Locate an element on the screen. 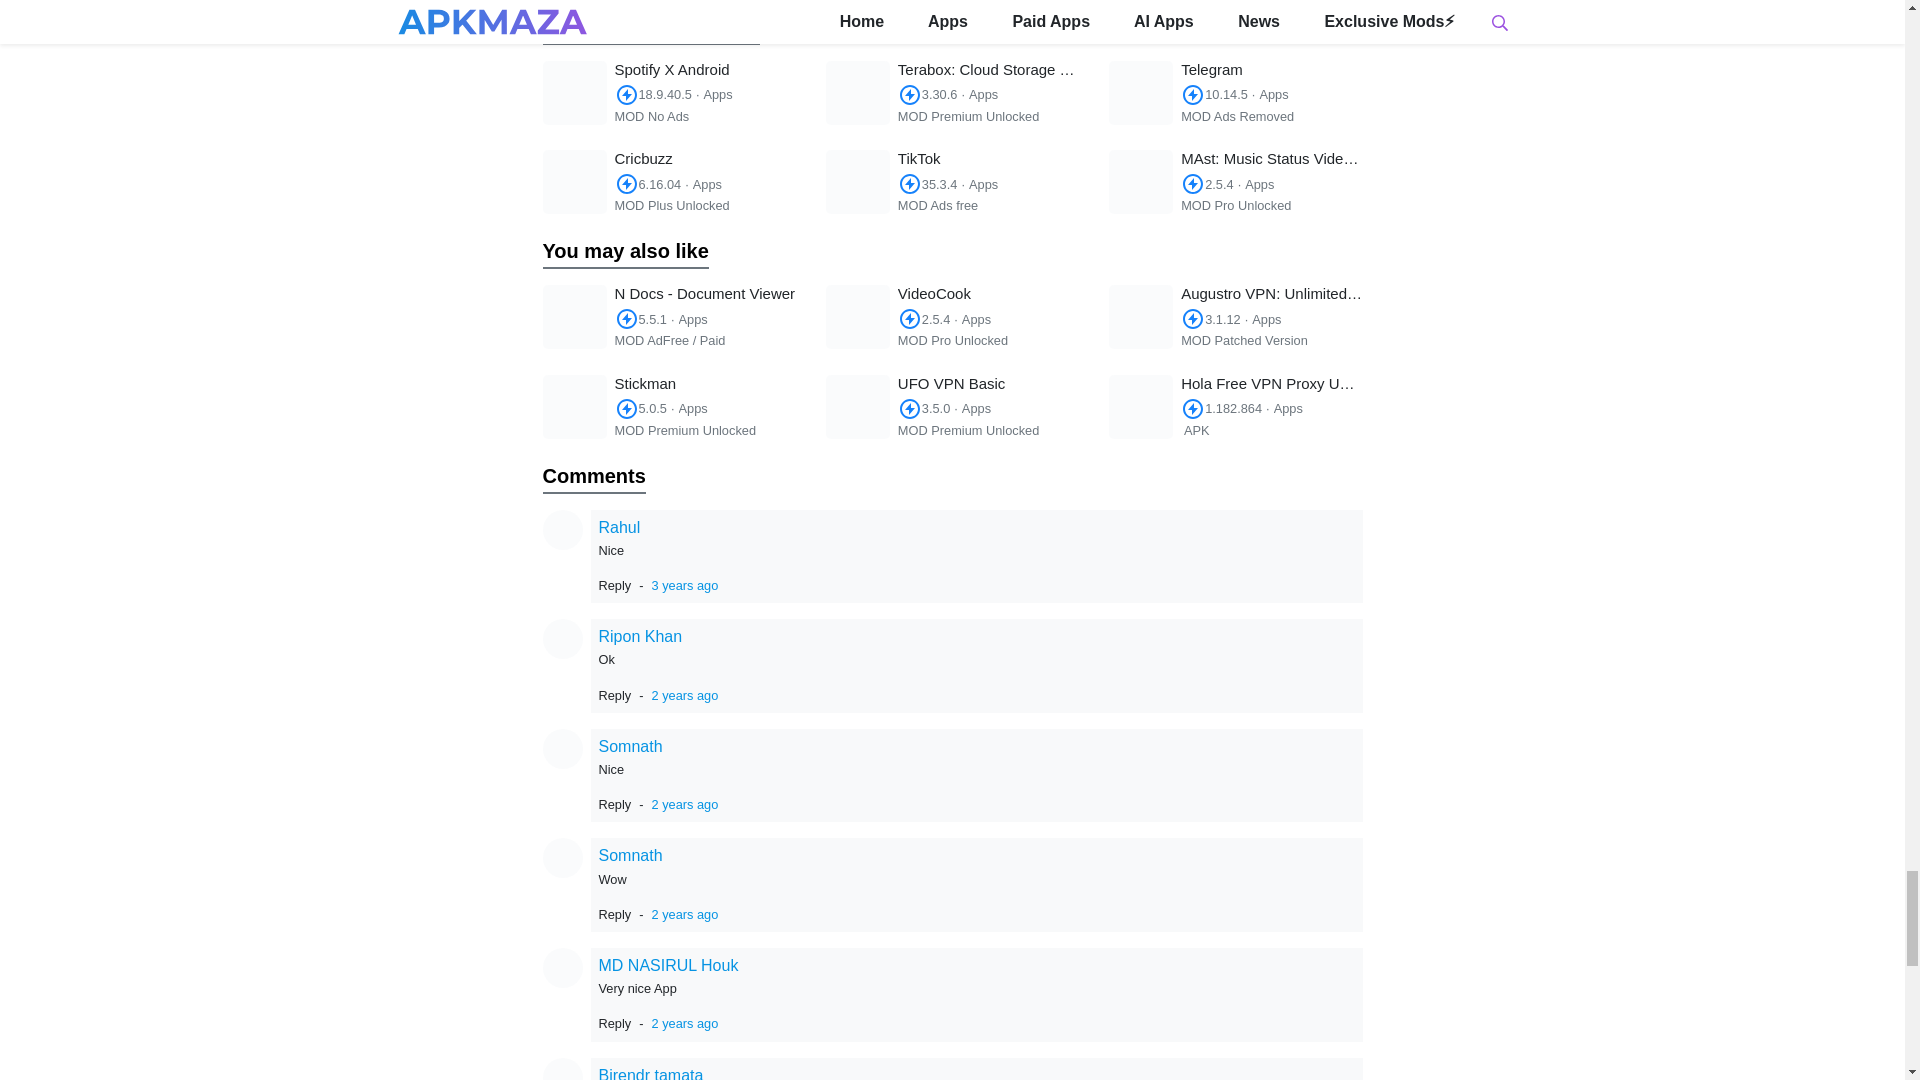 This screenshot has width=1920, height=1080. Terabox: Cloud Storage Space is located at coordinates (952, 93).